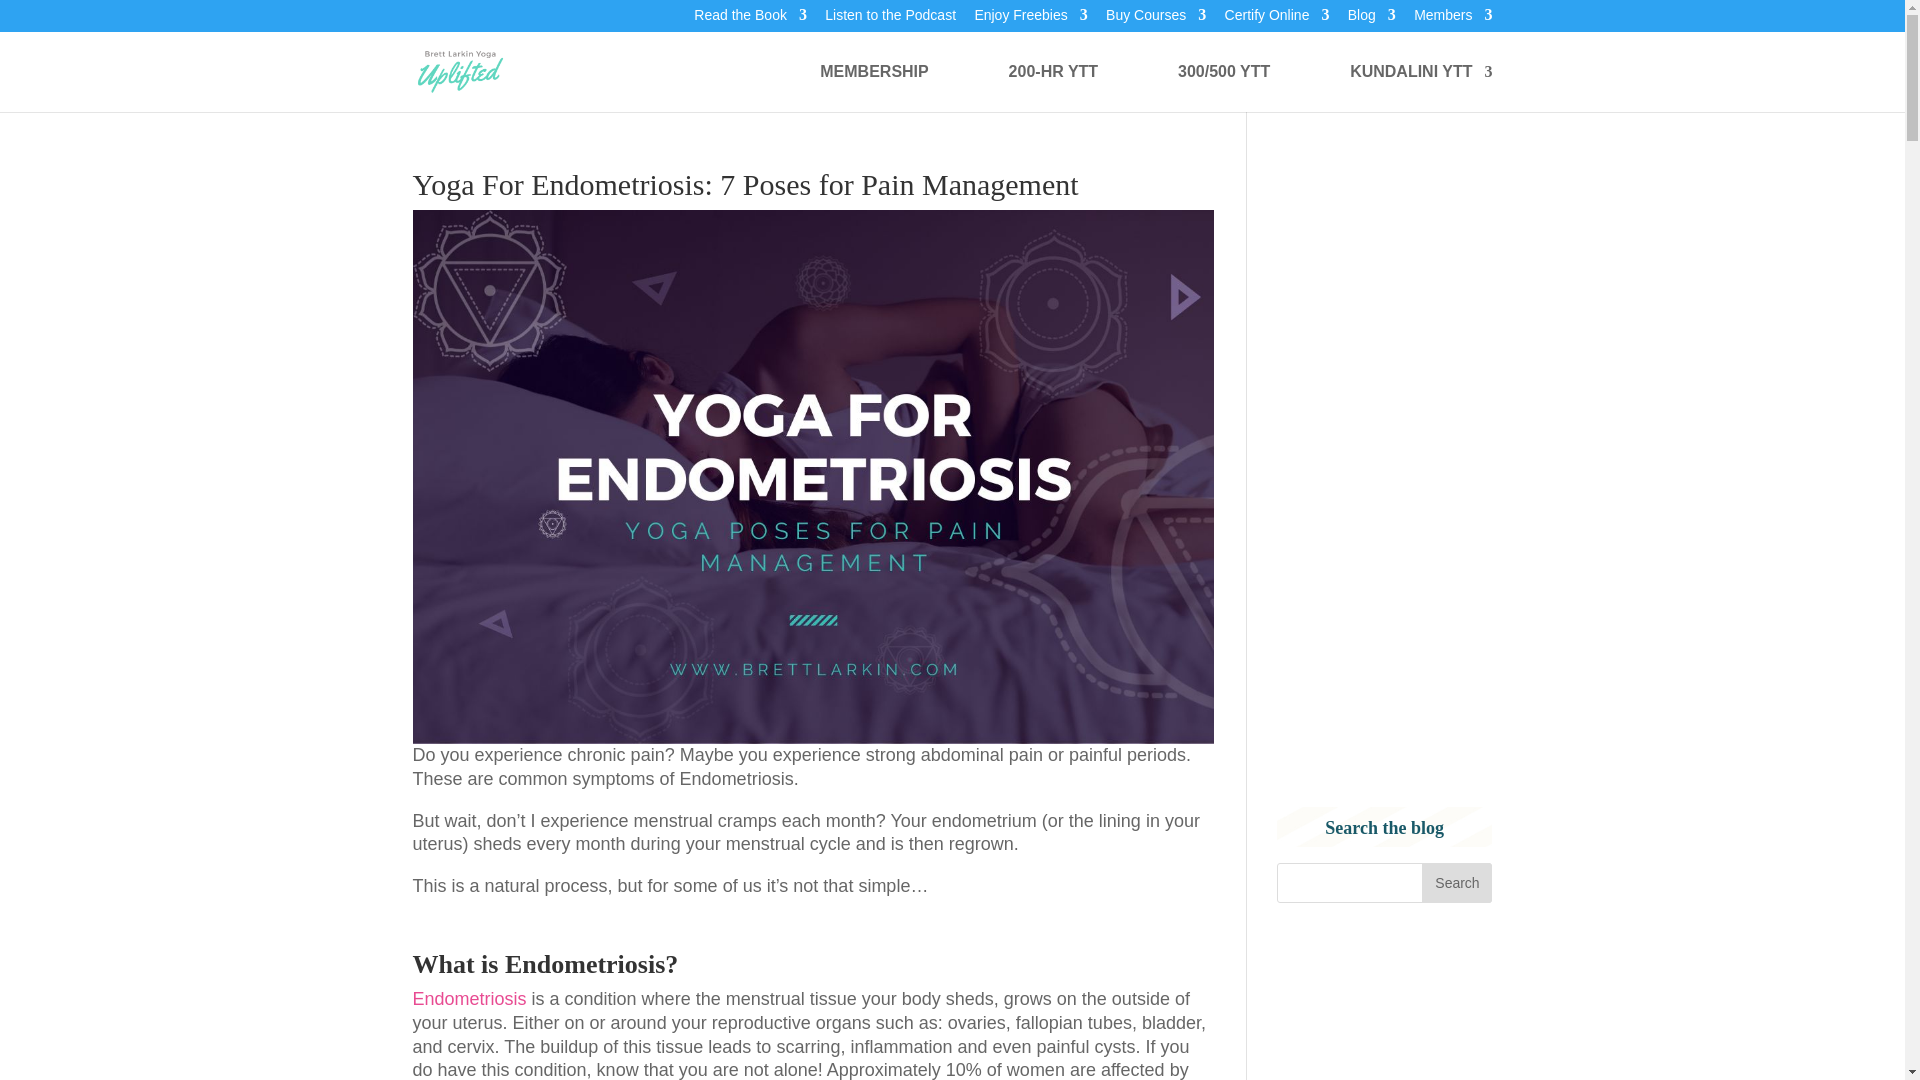  I want to click on Read the Book, so click(750, 20).